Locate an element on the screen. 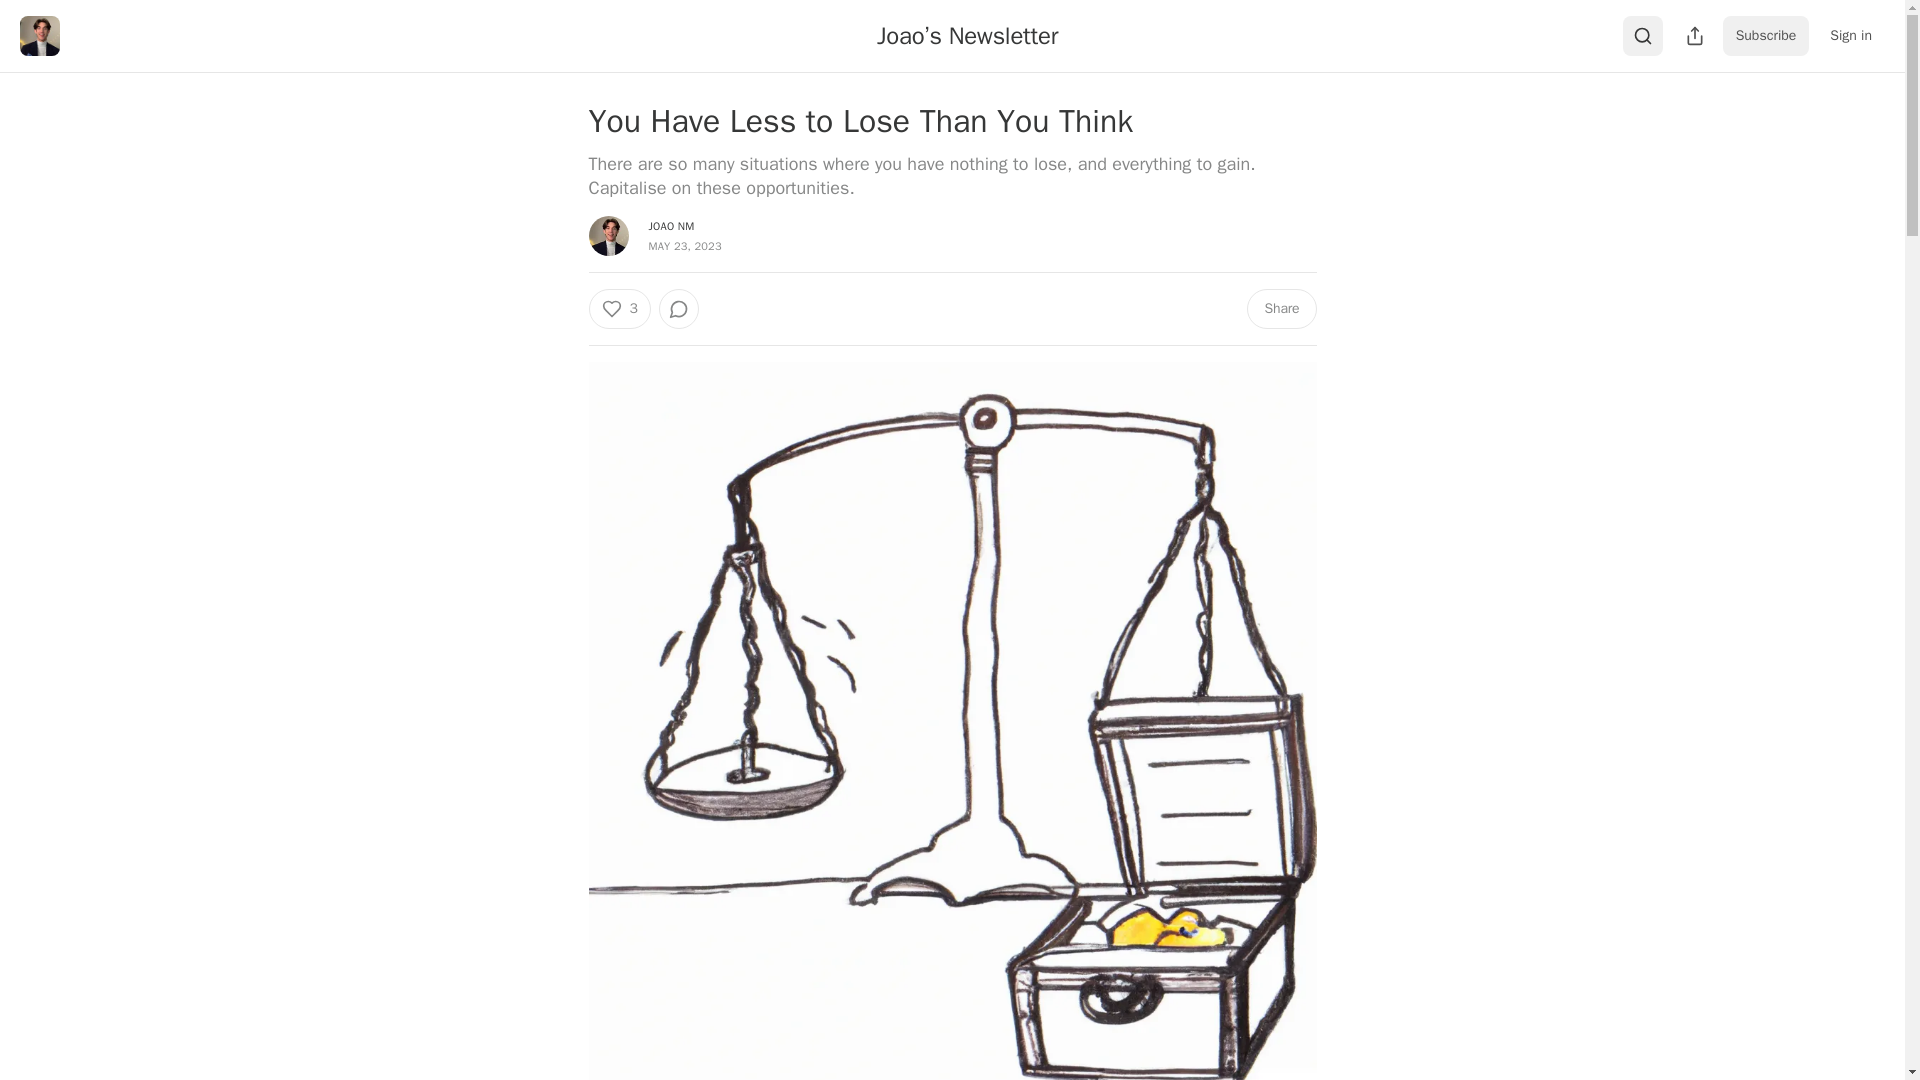 Image resolution: width=1920 pixels, height=1080 pixels. Share is located at coordinates (1280, 309).